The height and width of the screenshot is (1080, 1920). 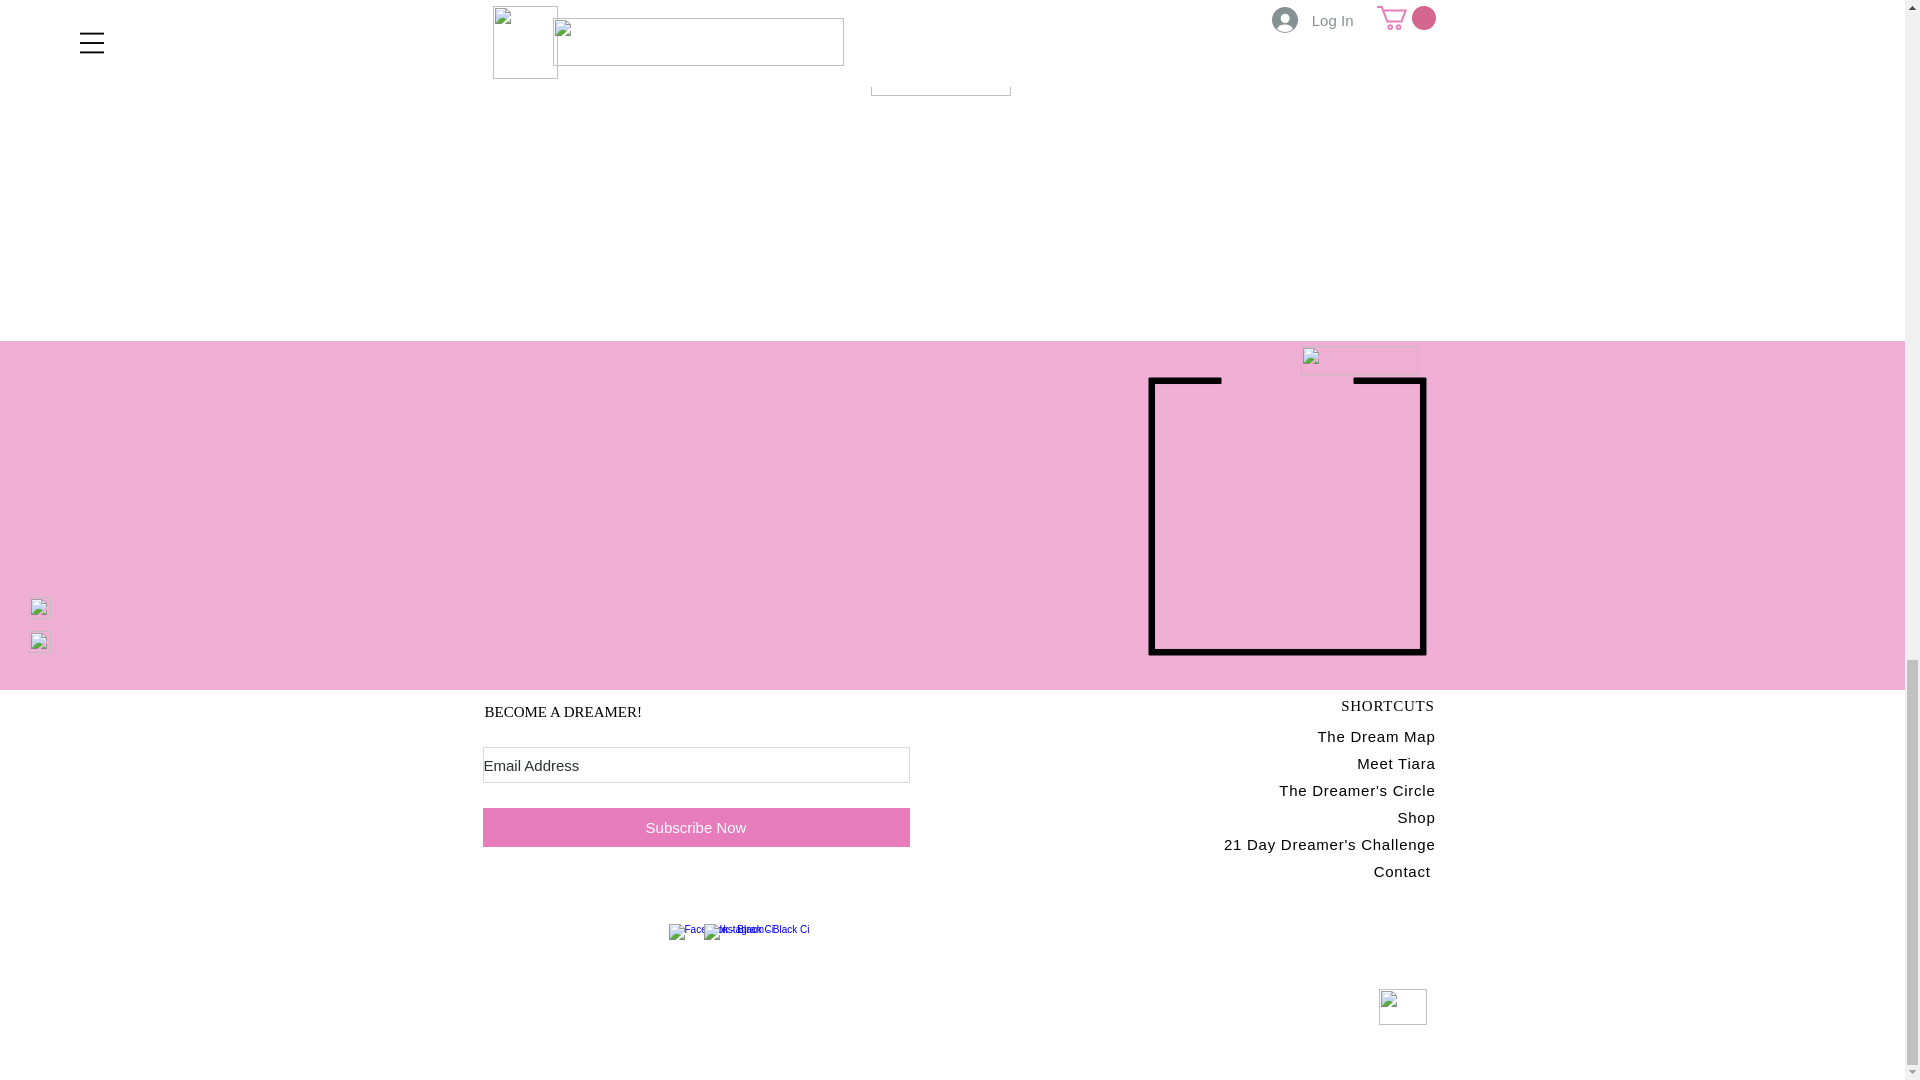 What do you see at coordinates (694, 826) in the screenshot?
I see `Subscribe Now` at bounding box center [694, 826].